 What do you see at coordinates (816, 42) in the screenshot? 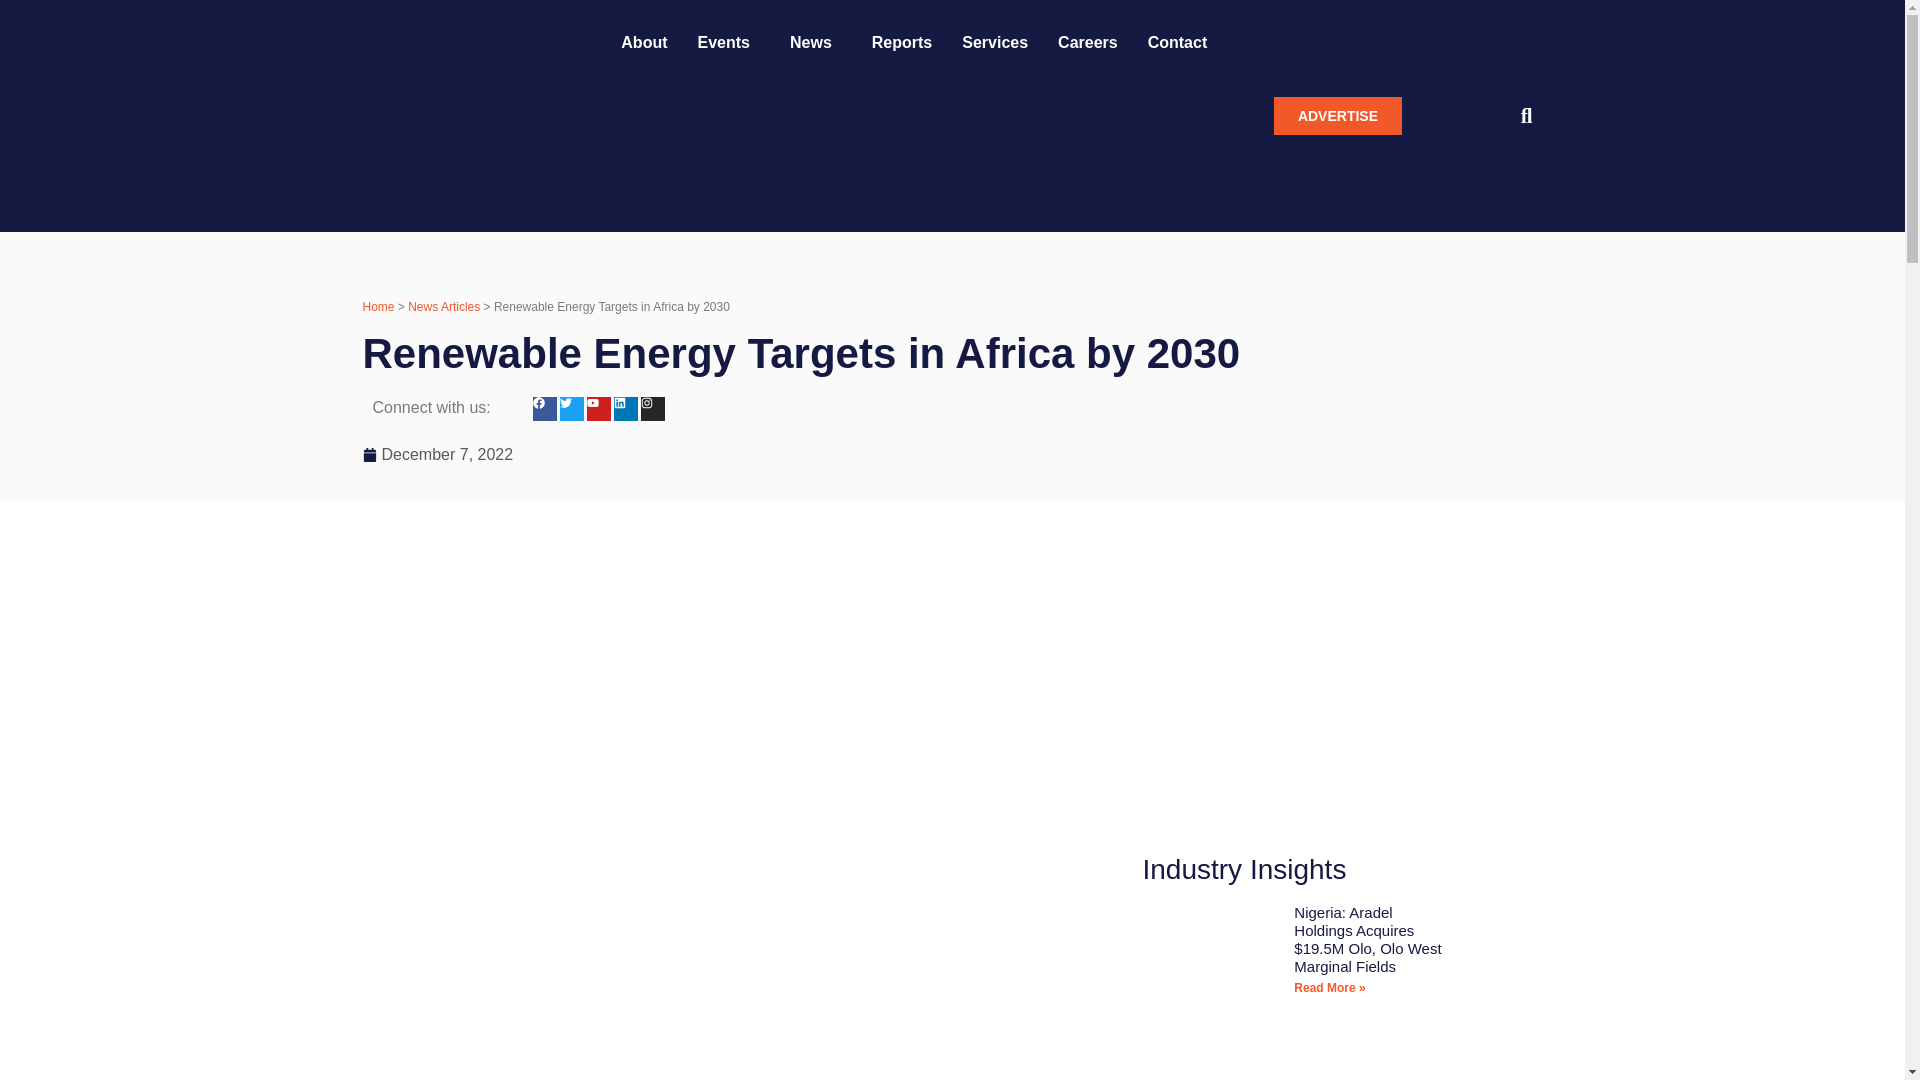
I see `News` at bounding box center [816, 42].